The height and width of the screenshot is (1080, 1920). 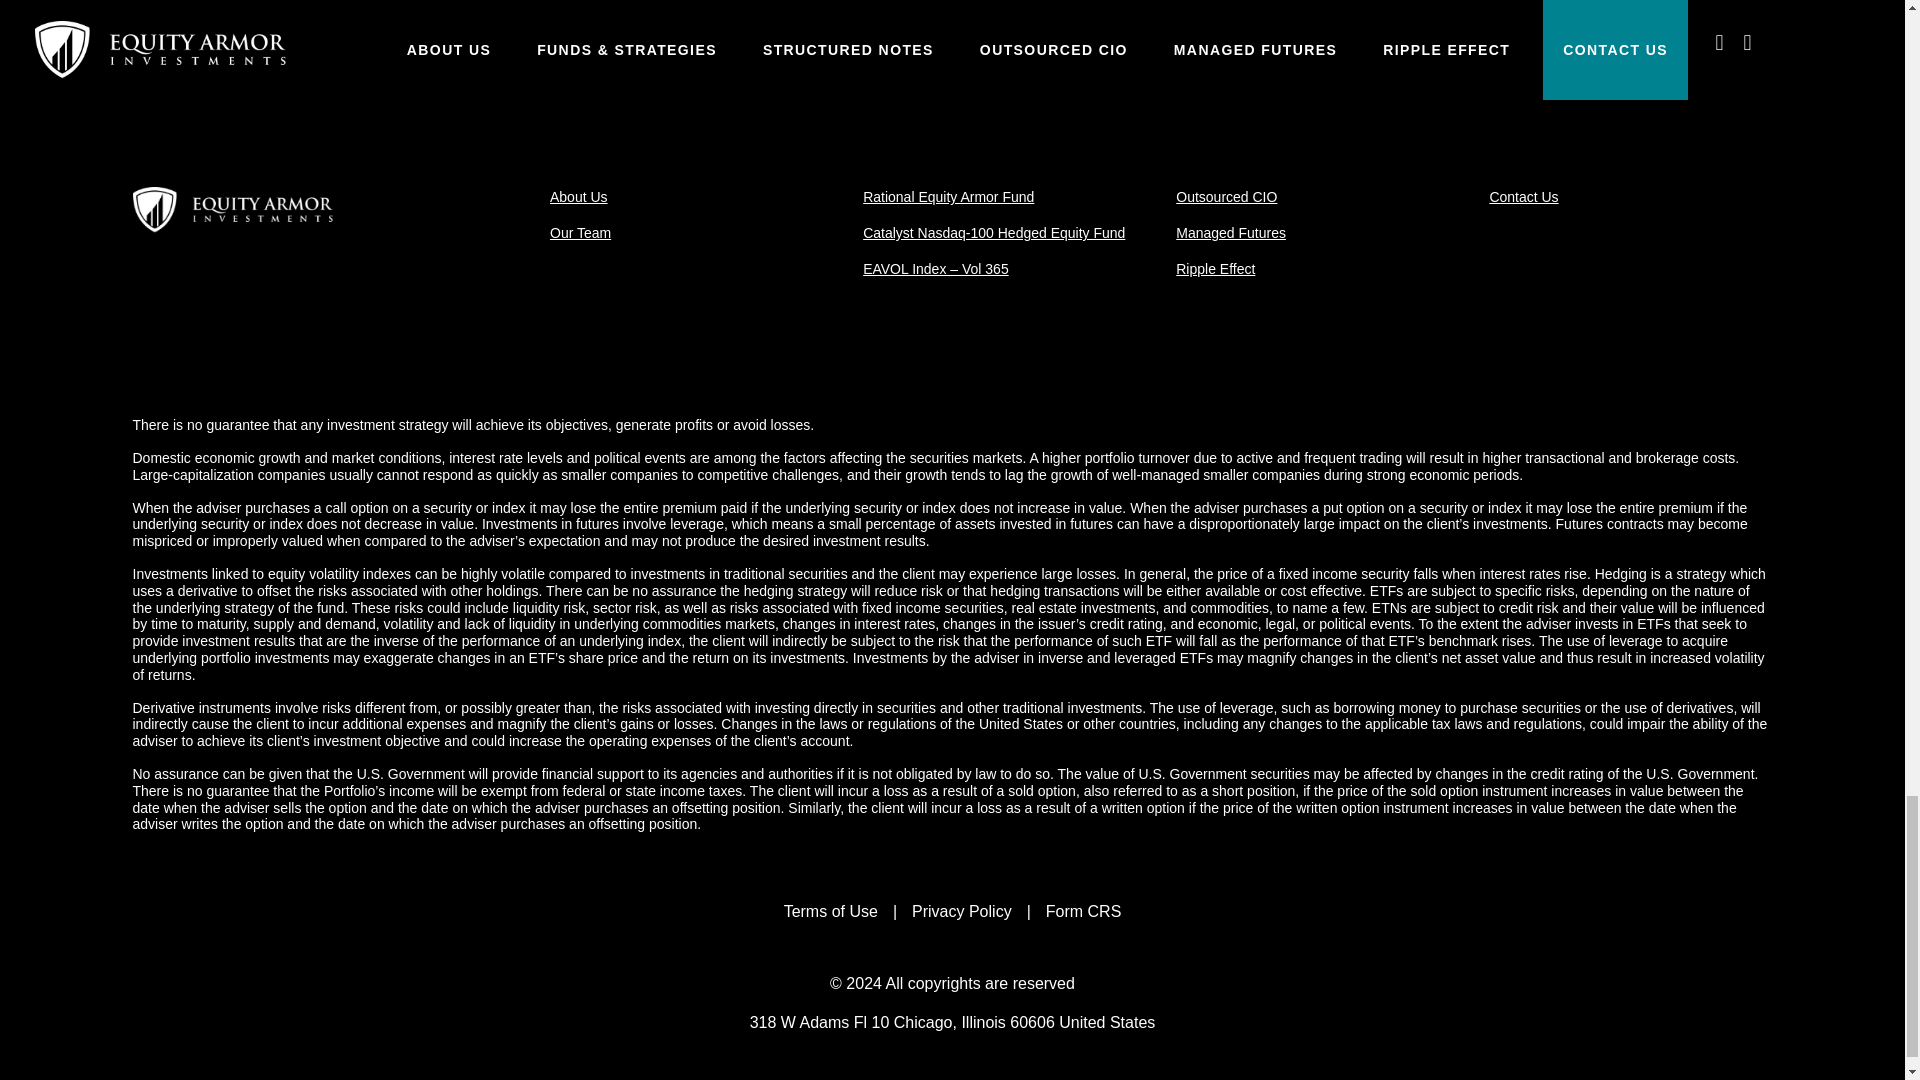 What do you see at coordinates (578, 196) in the screenshot?
I see `About Us` at bounding box center [578, 196].